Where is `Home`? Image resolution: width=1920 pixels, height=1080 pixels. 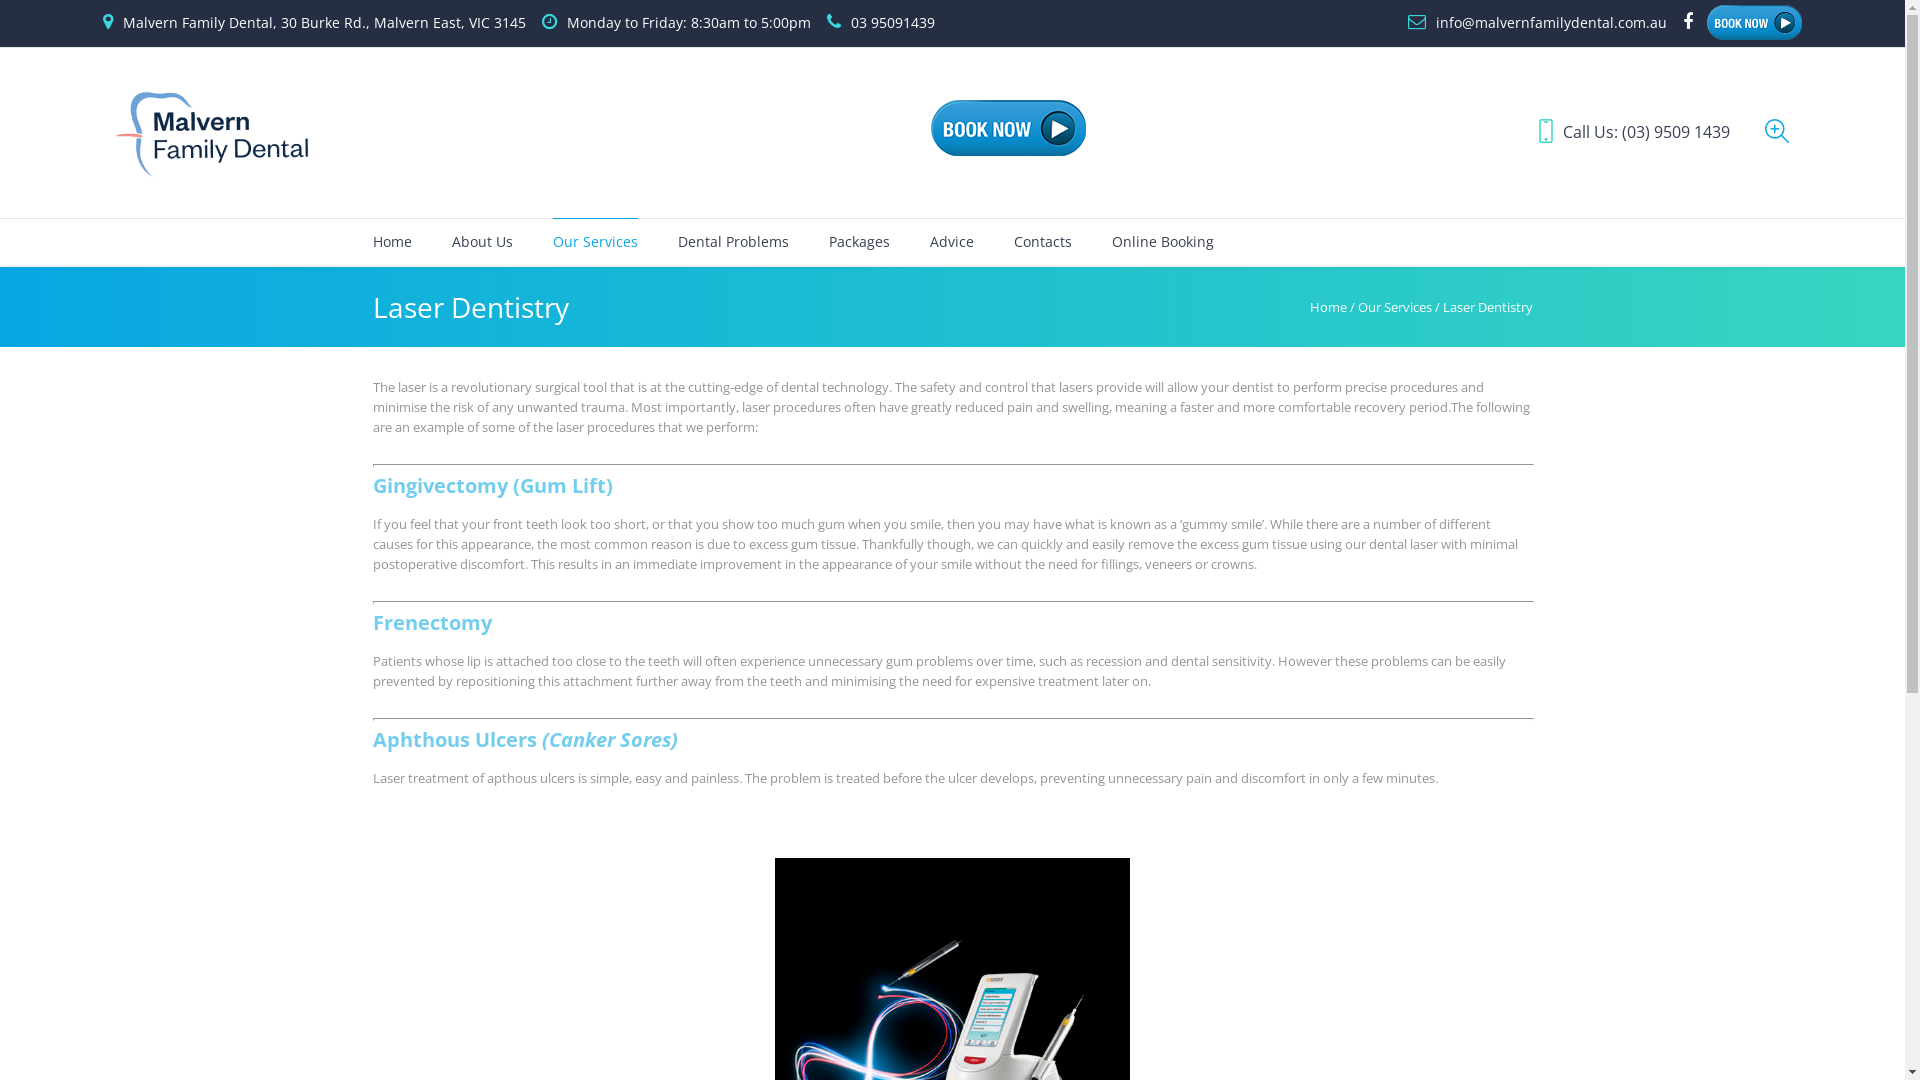 Home is located at coordinates (1328, 307).